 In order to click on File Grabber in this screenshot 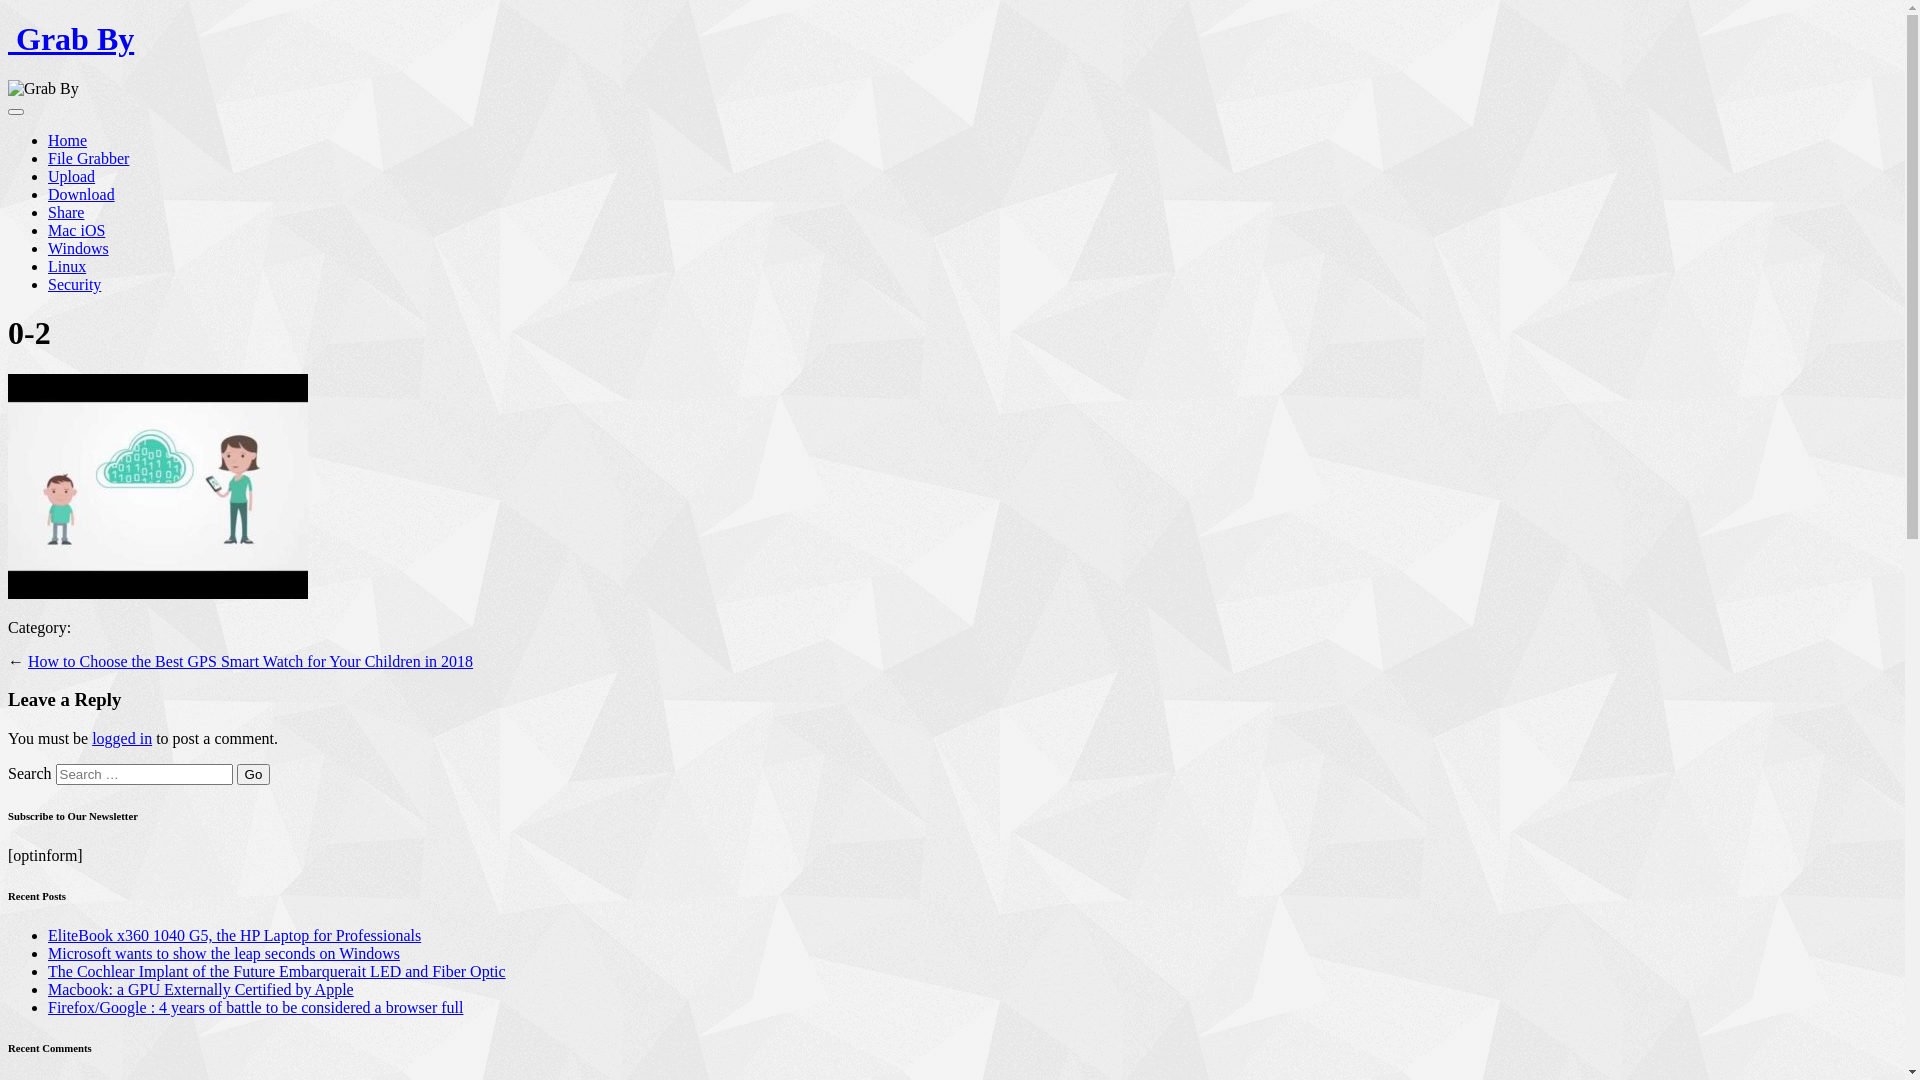, I will do `click(88, 158)`.